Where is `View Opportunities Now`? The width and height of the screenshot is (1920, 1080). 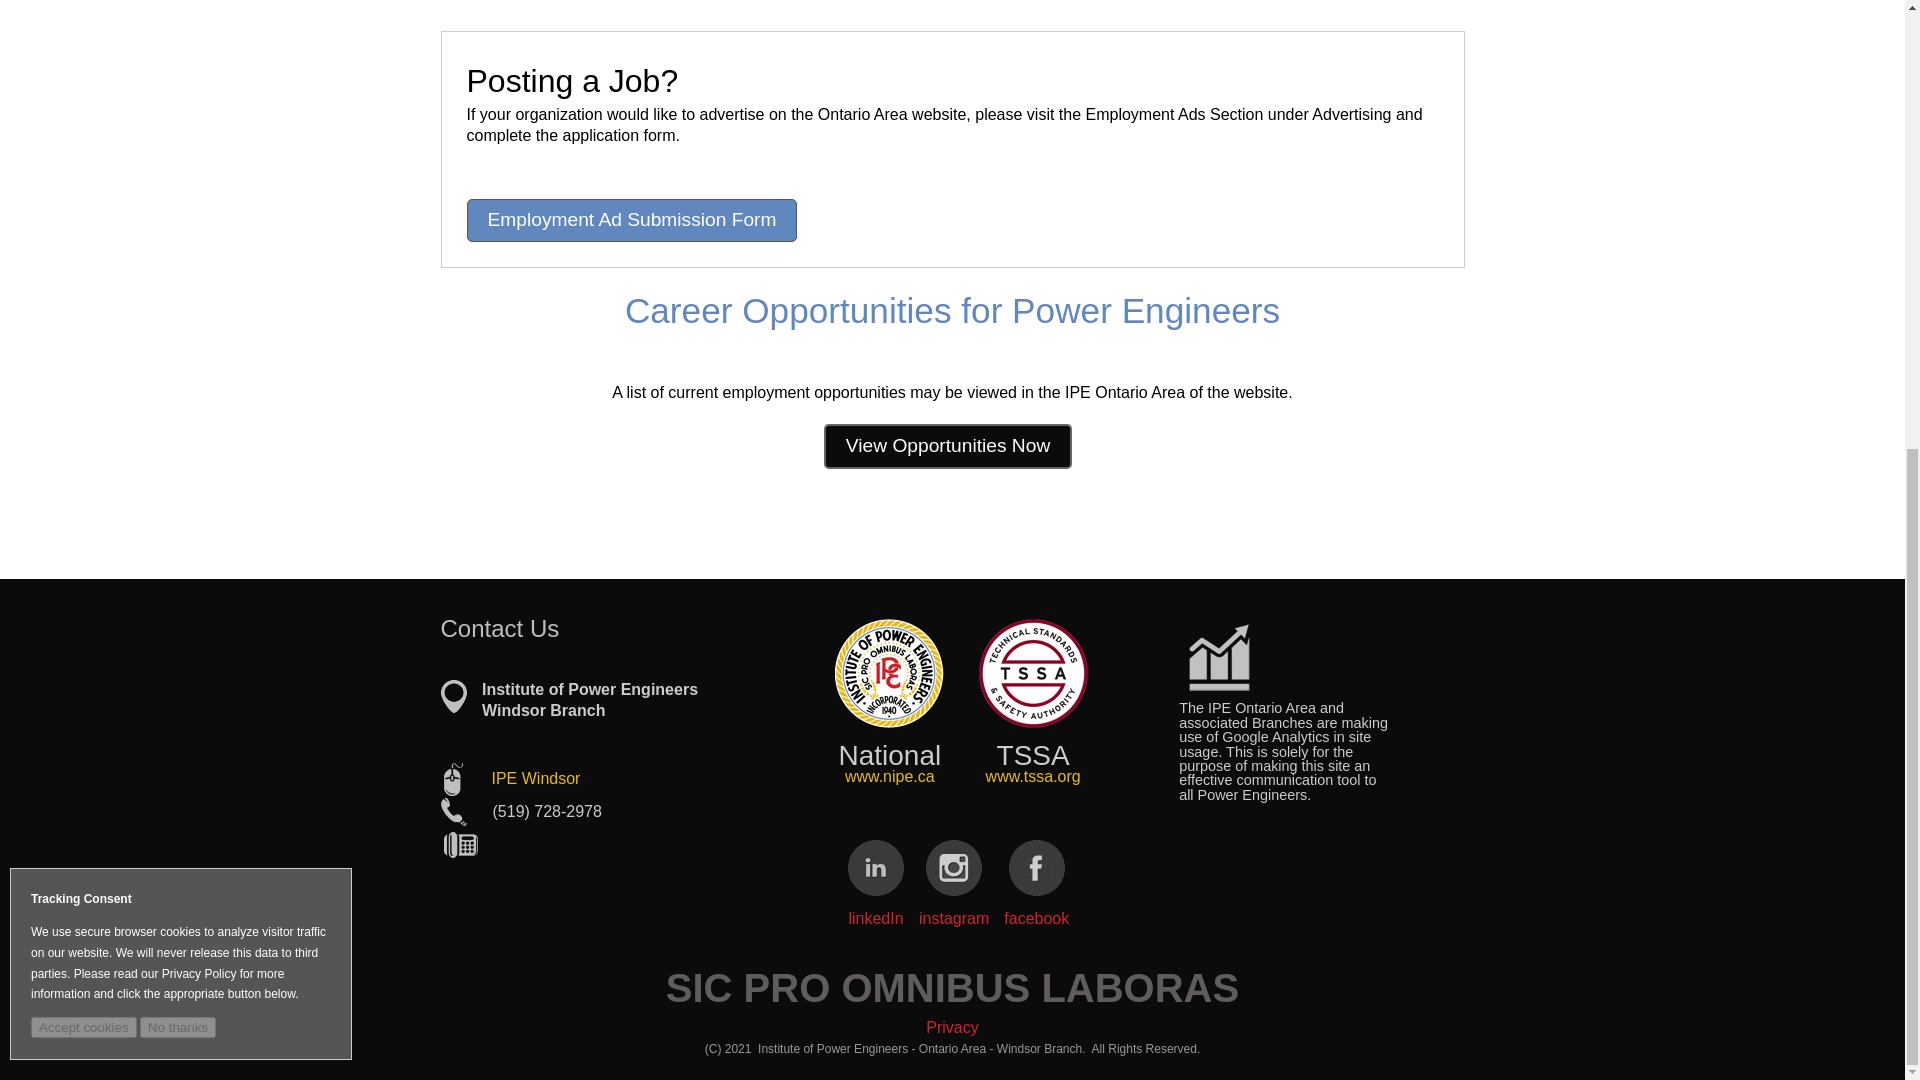 View Opportunities Now is located at coordinates (947, 446).